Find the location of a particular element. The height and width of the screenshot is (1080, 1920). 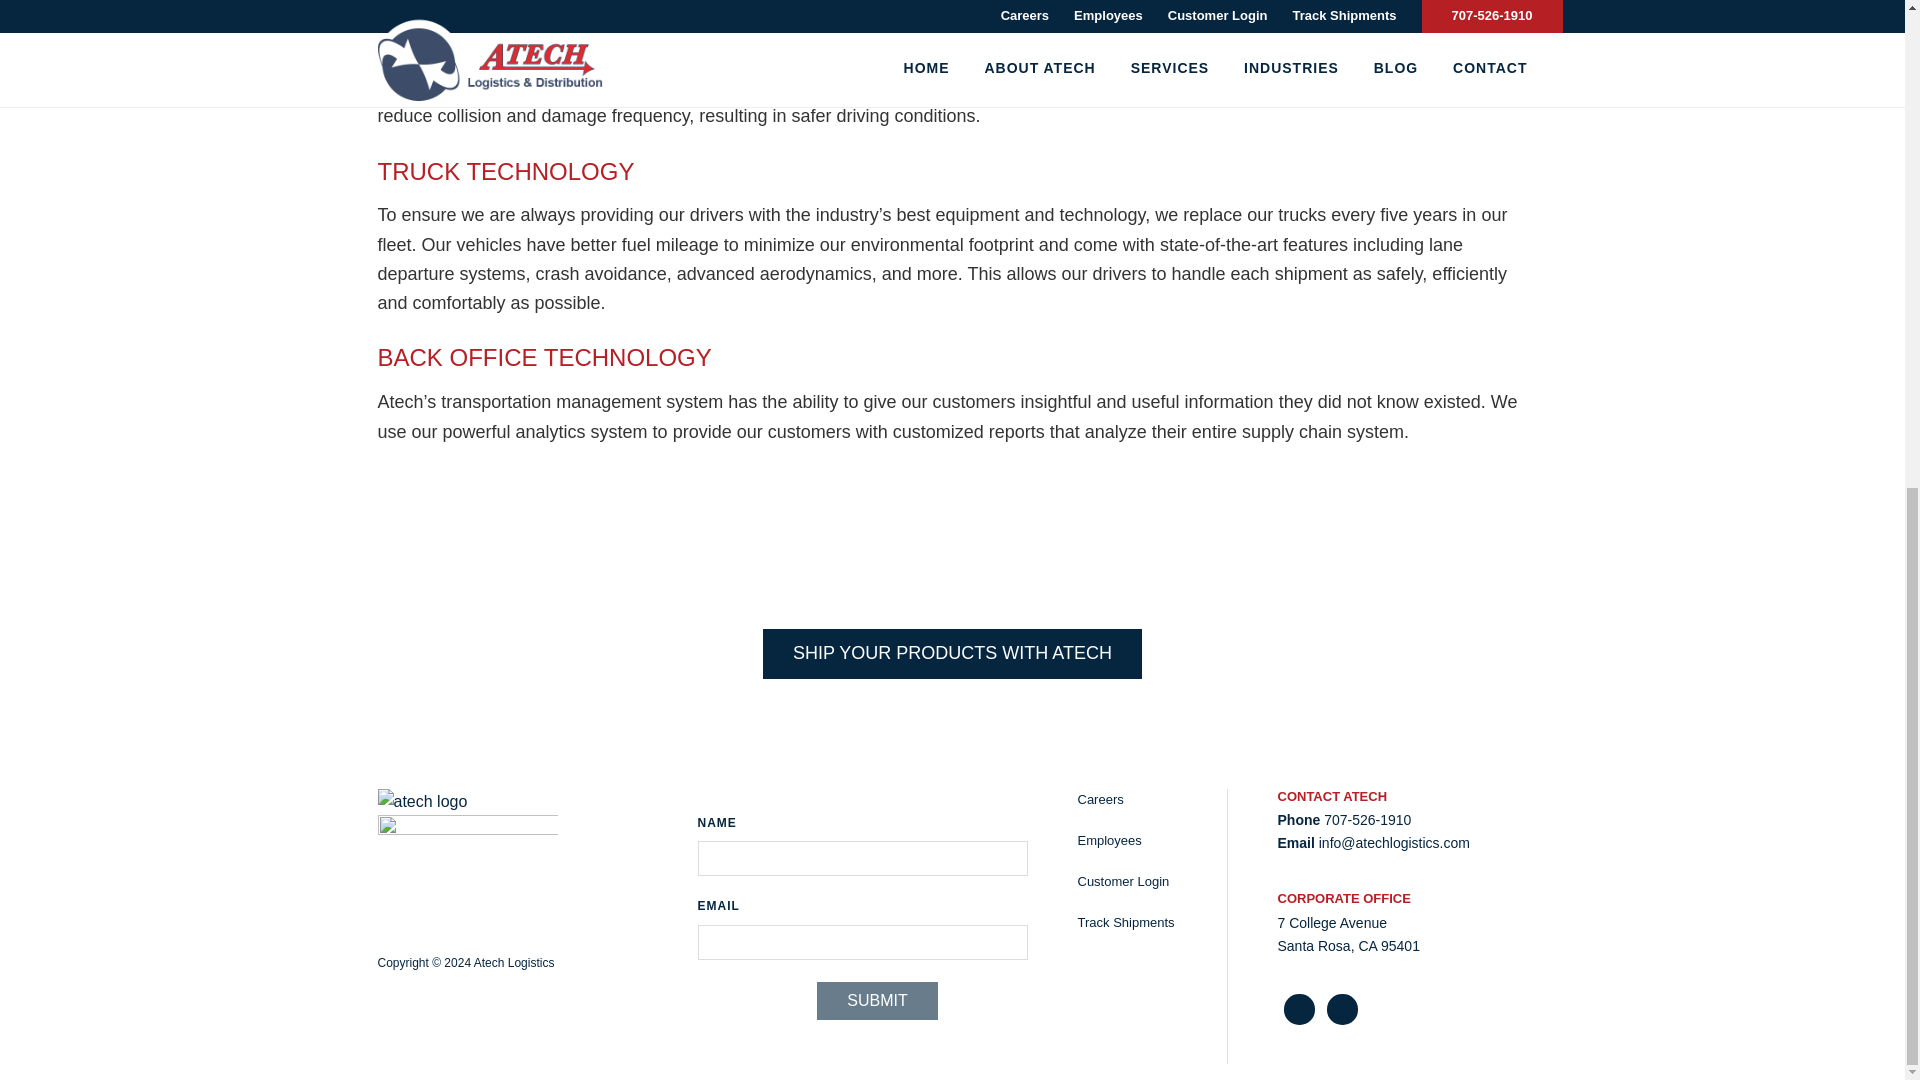

SHIP YOUR PRODUCTS WITH ATECH is located at coordinates (952, 653).